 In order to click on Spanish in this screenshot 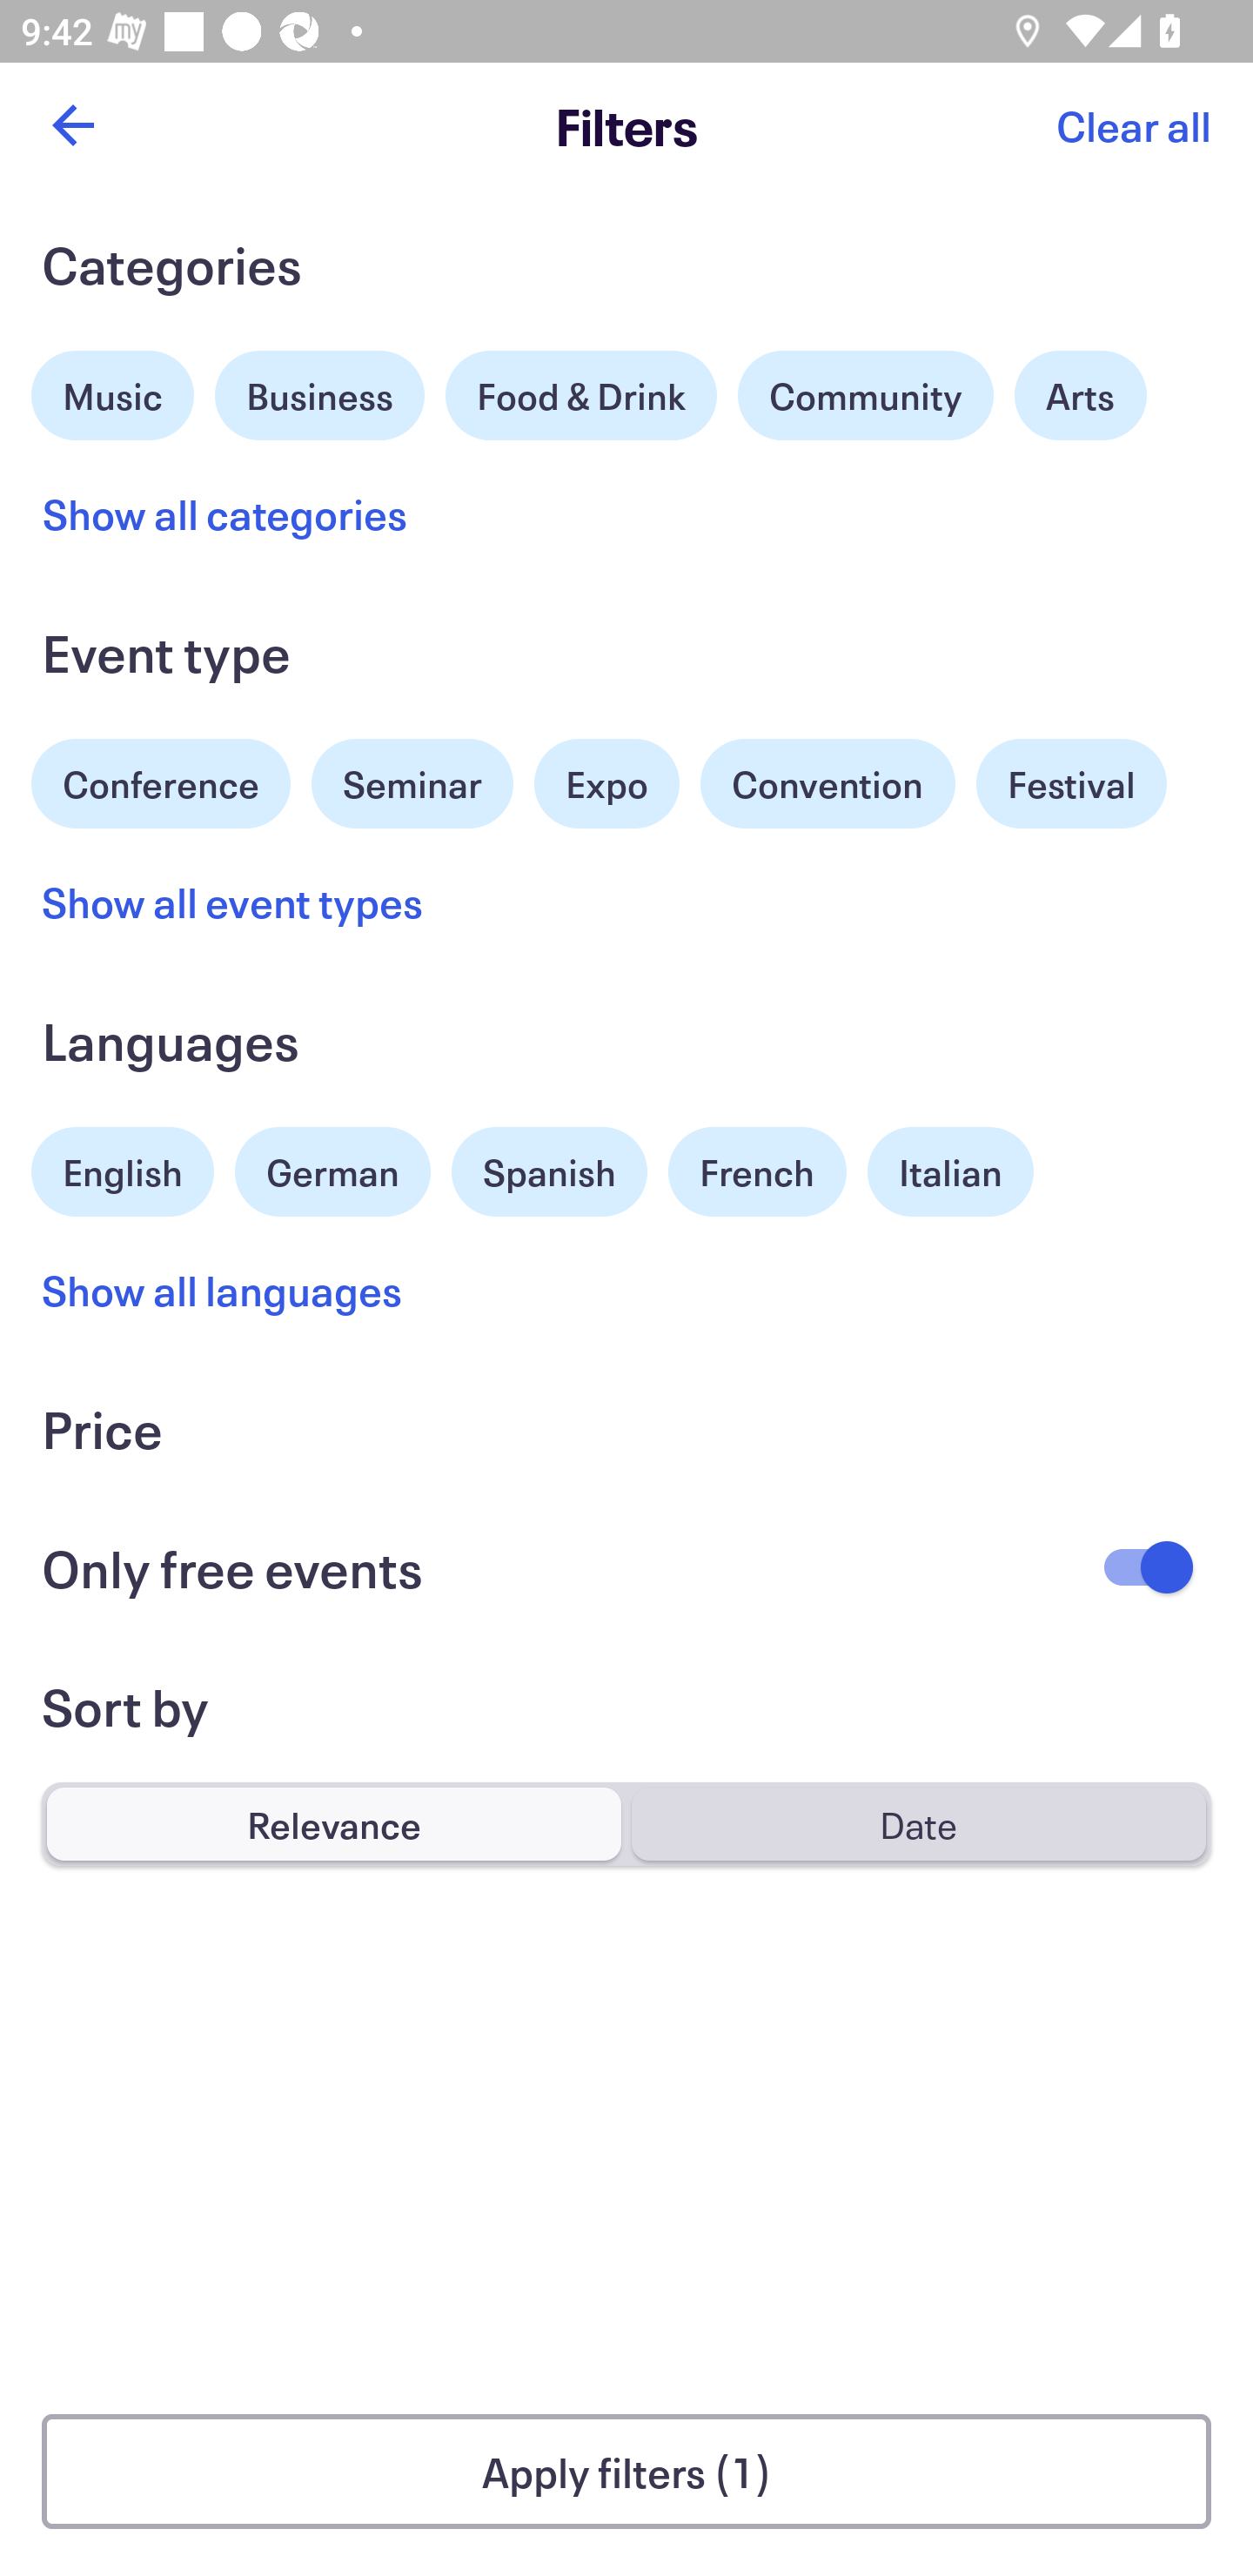, I will do `click(549, 1171)`.